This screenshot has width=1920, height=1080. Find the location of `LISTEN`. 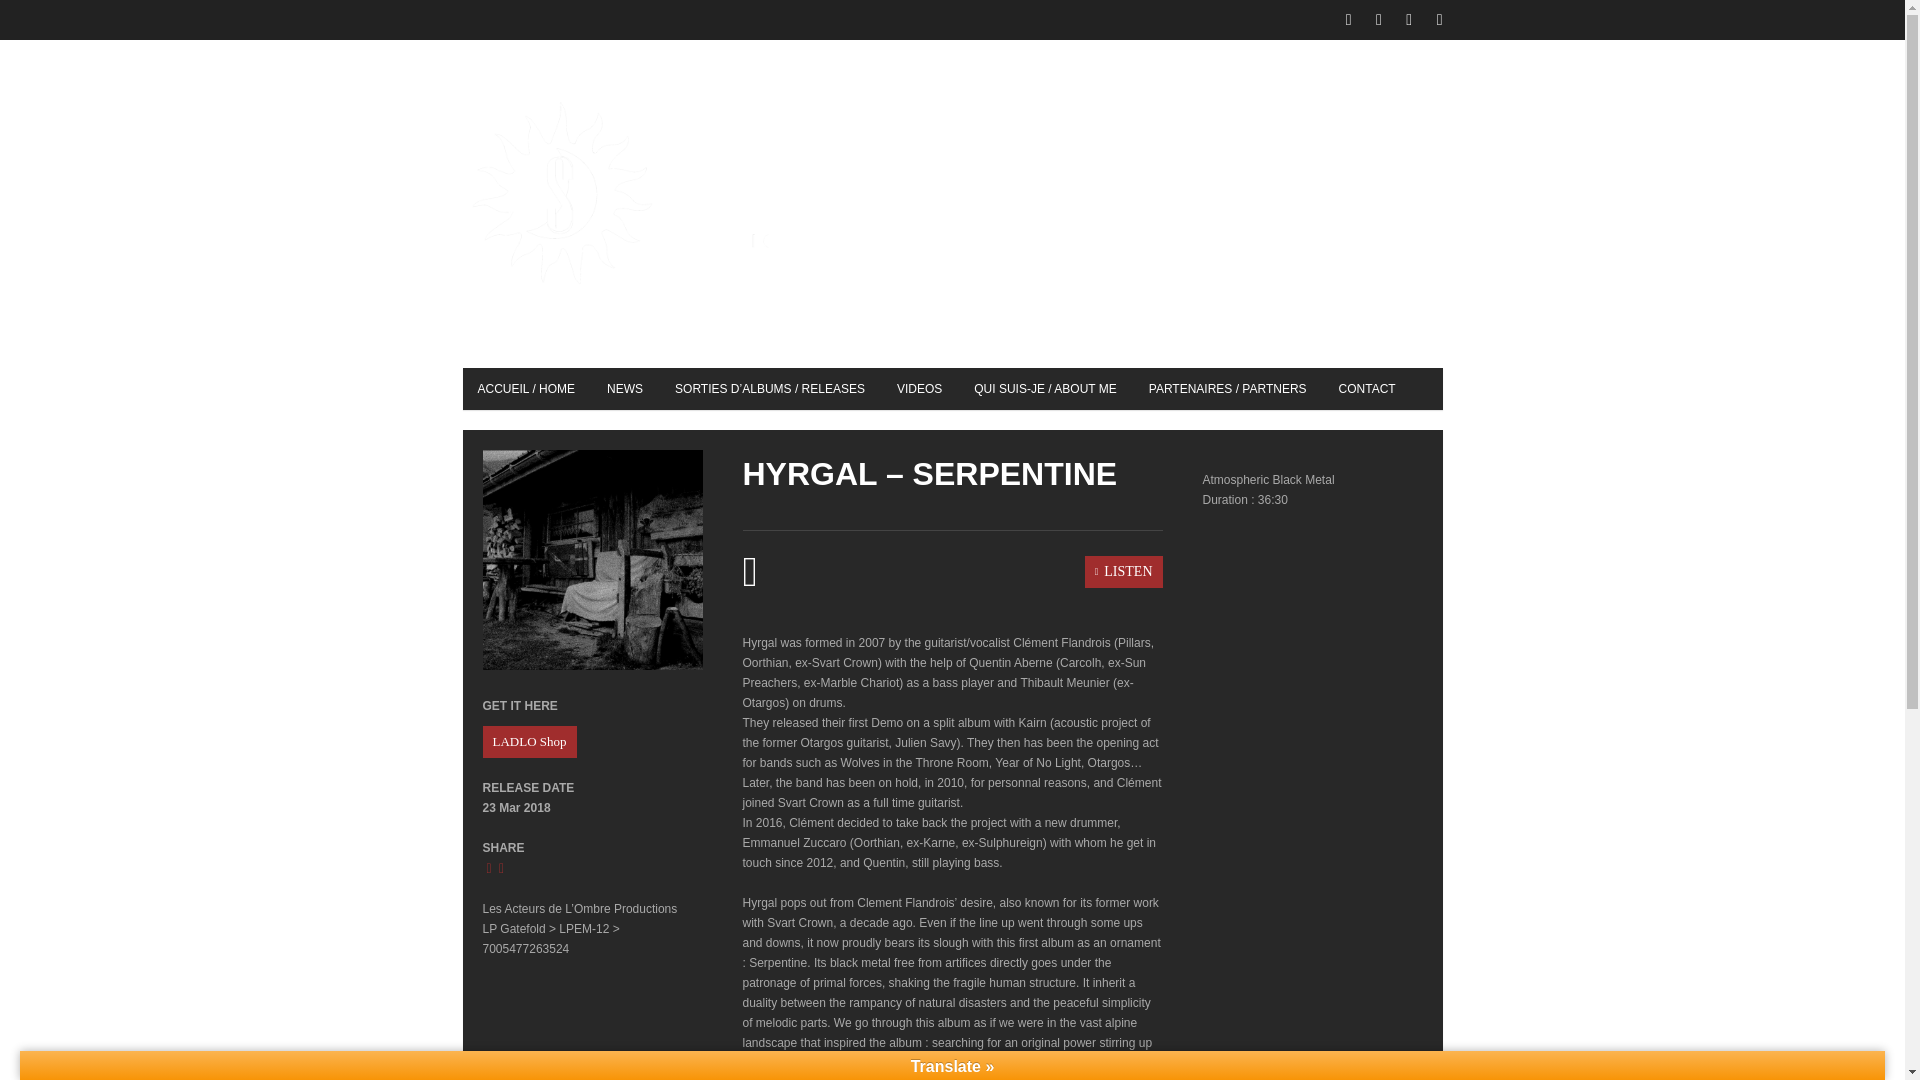

LISTEN is located at coordinates (951, 571).